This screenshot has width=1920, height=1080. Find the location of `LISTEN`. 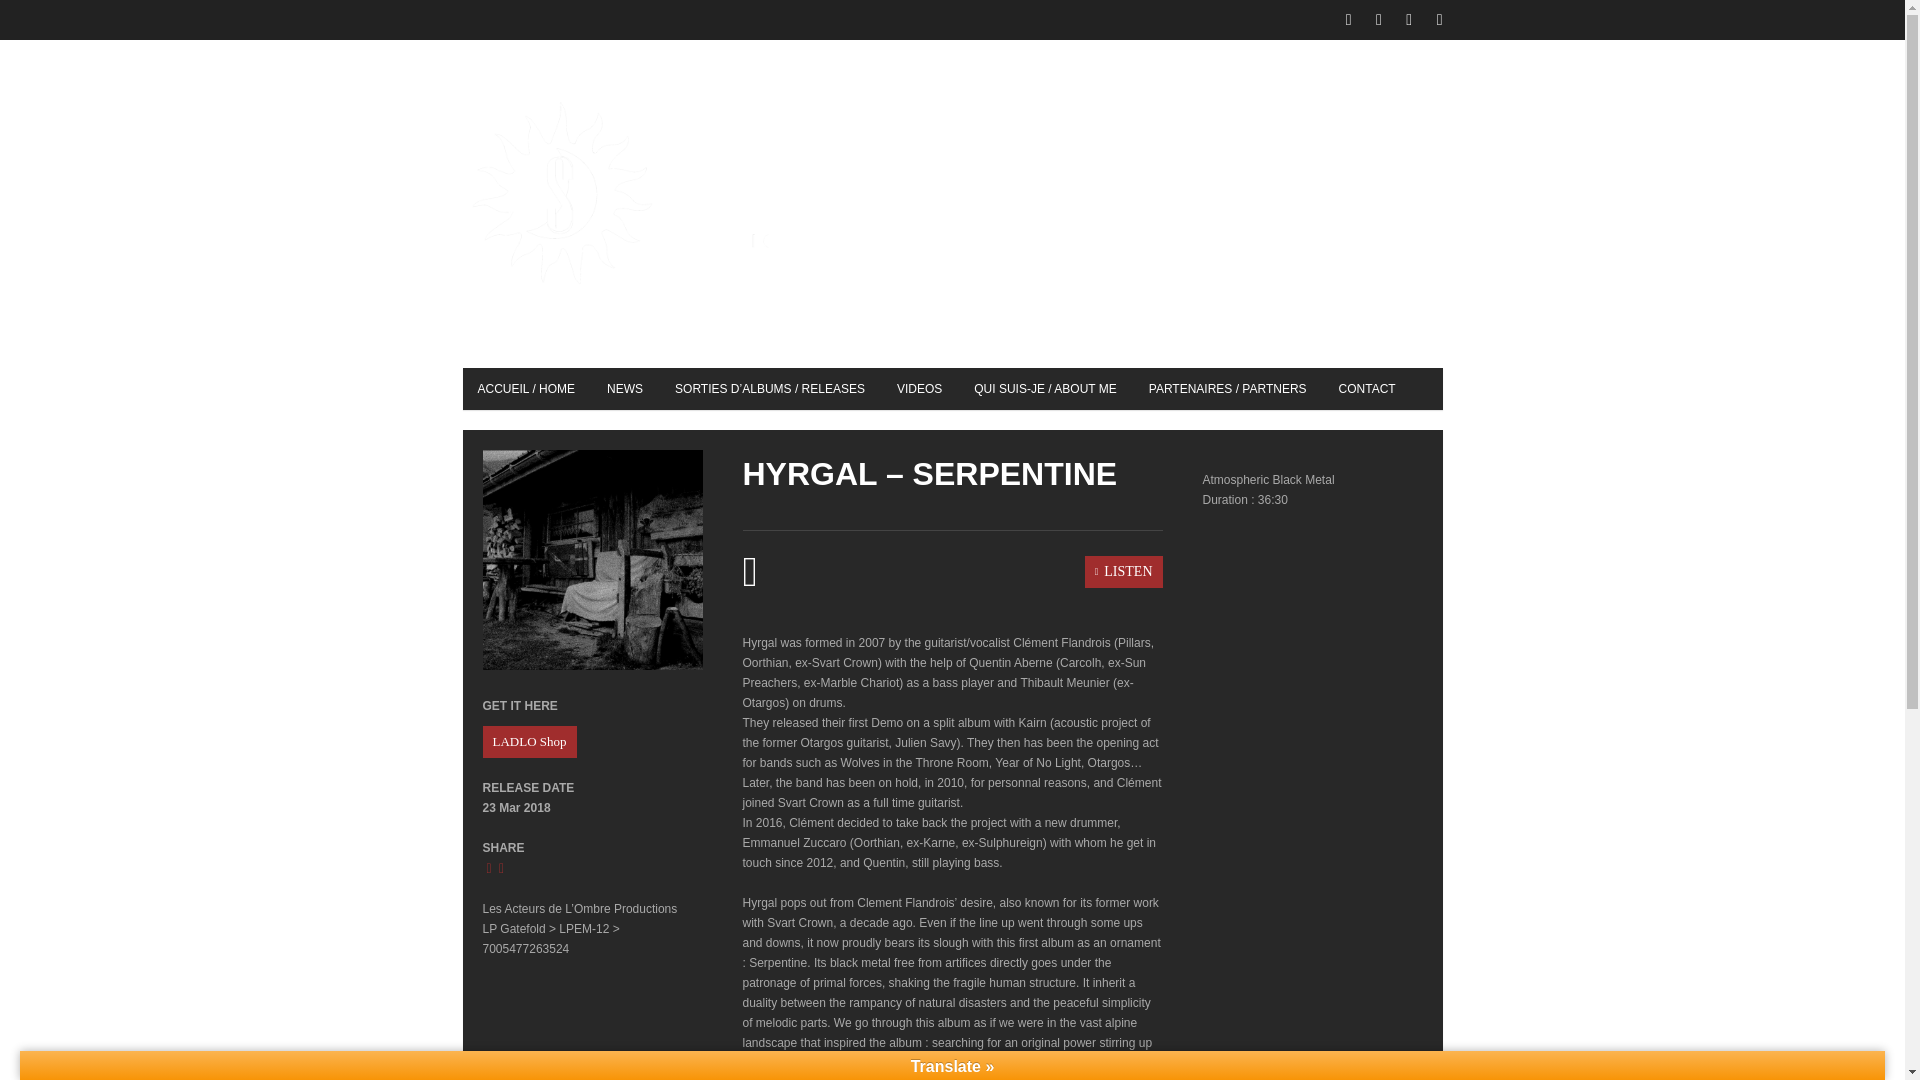

LISTEN is located at coordinates (951, 571).